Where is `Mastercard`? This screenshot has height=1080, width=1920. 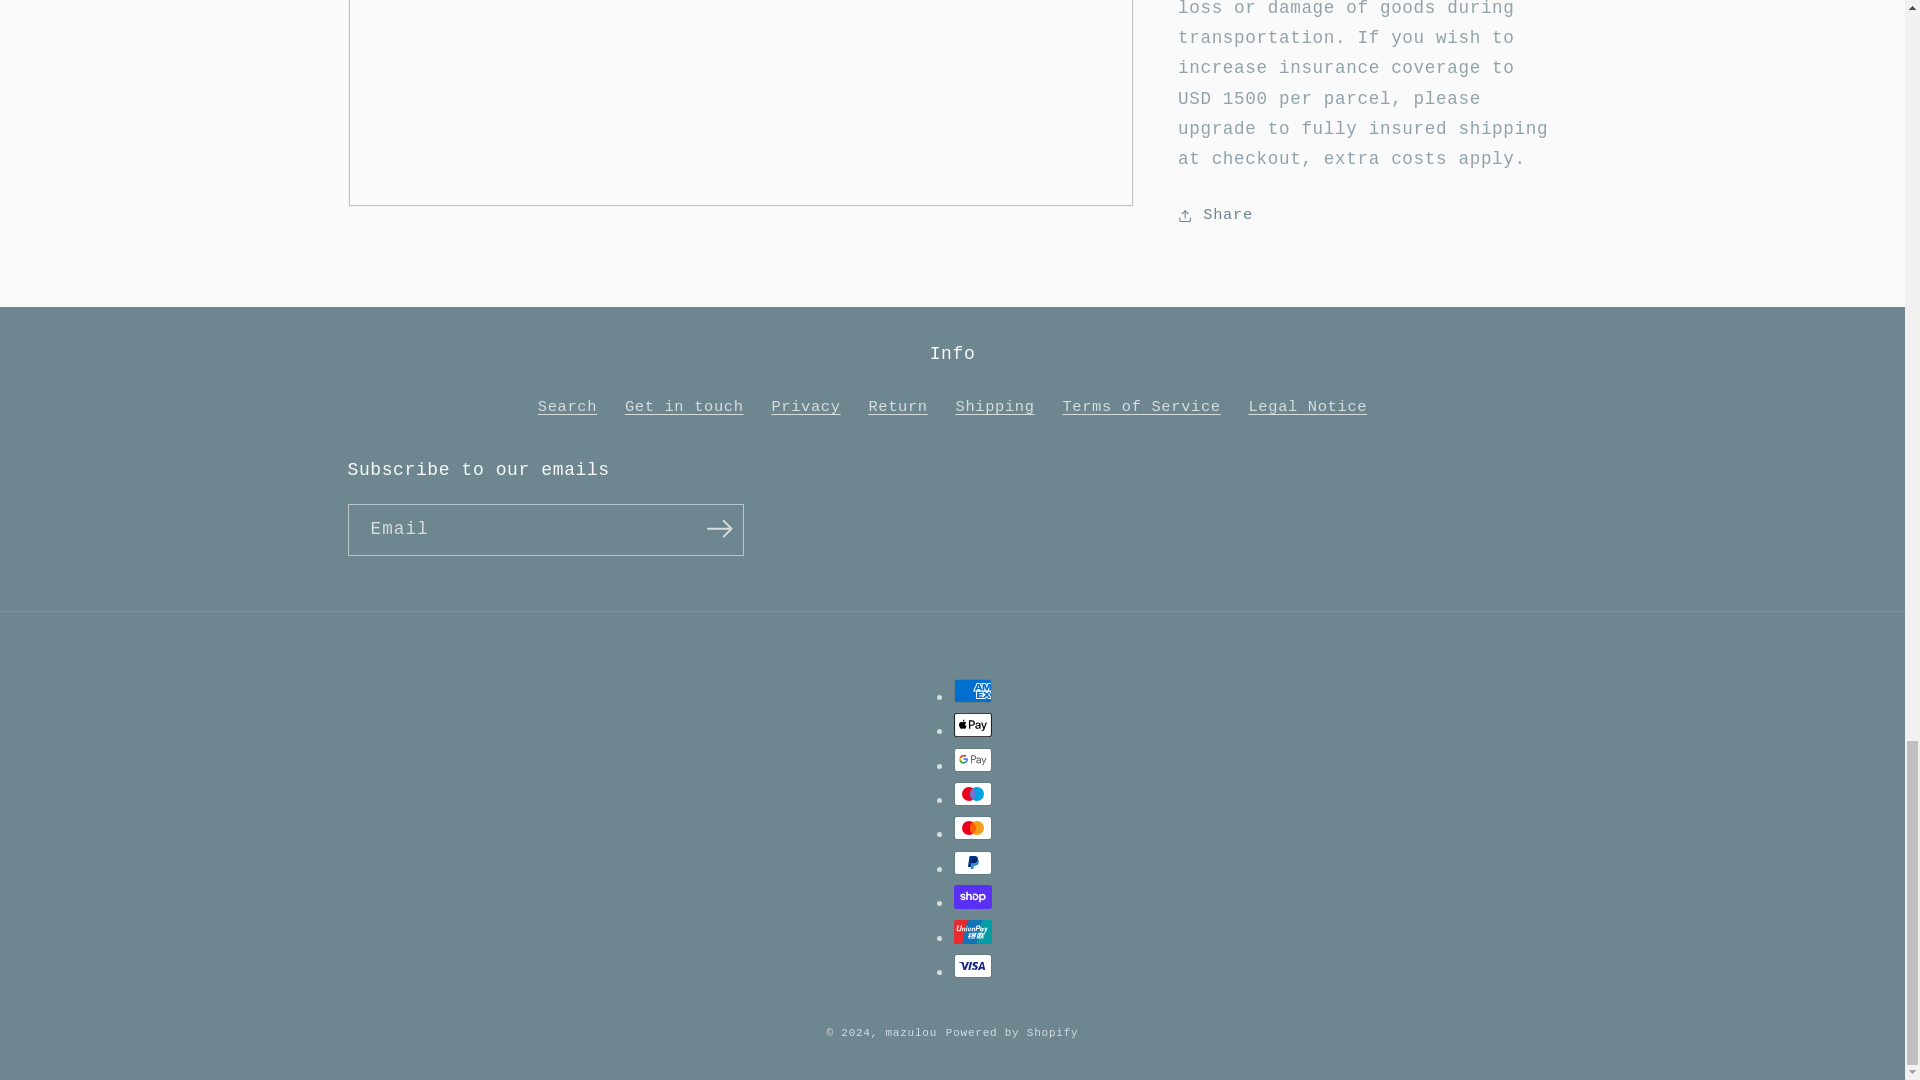 Mastercard is located at coordinates (973, 828).